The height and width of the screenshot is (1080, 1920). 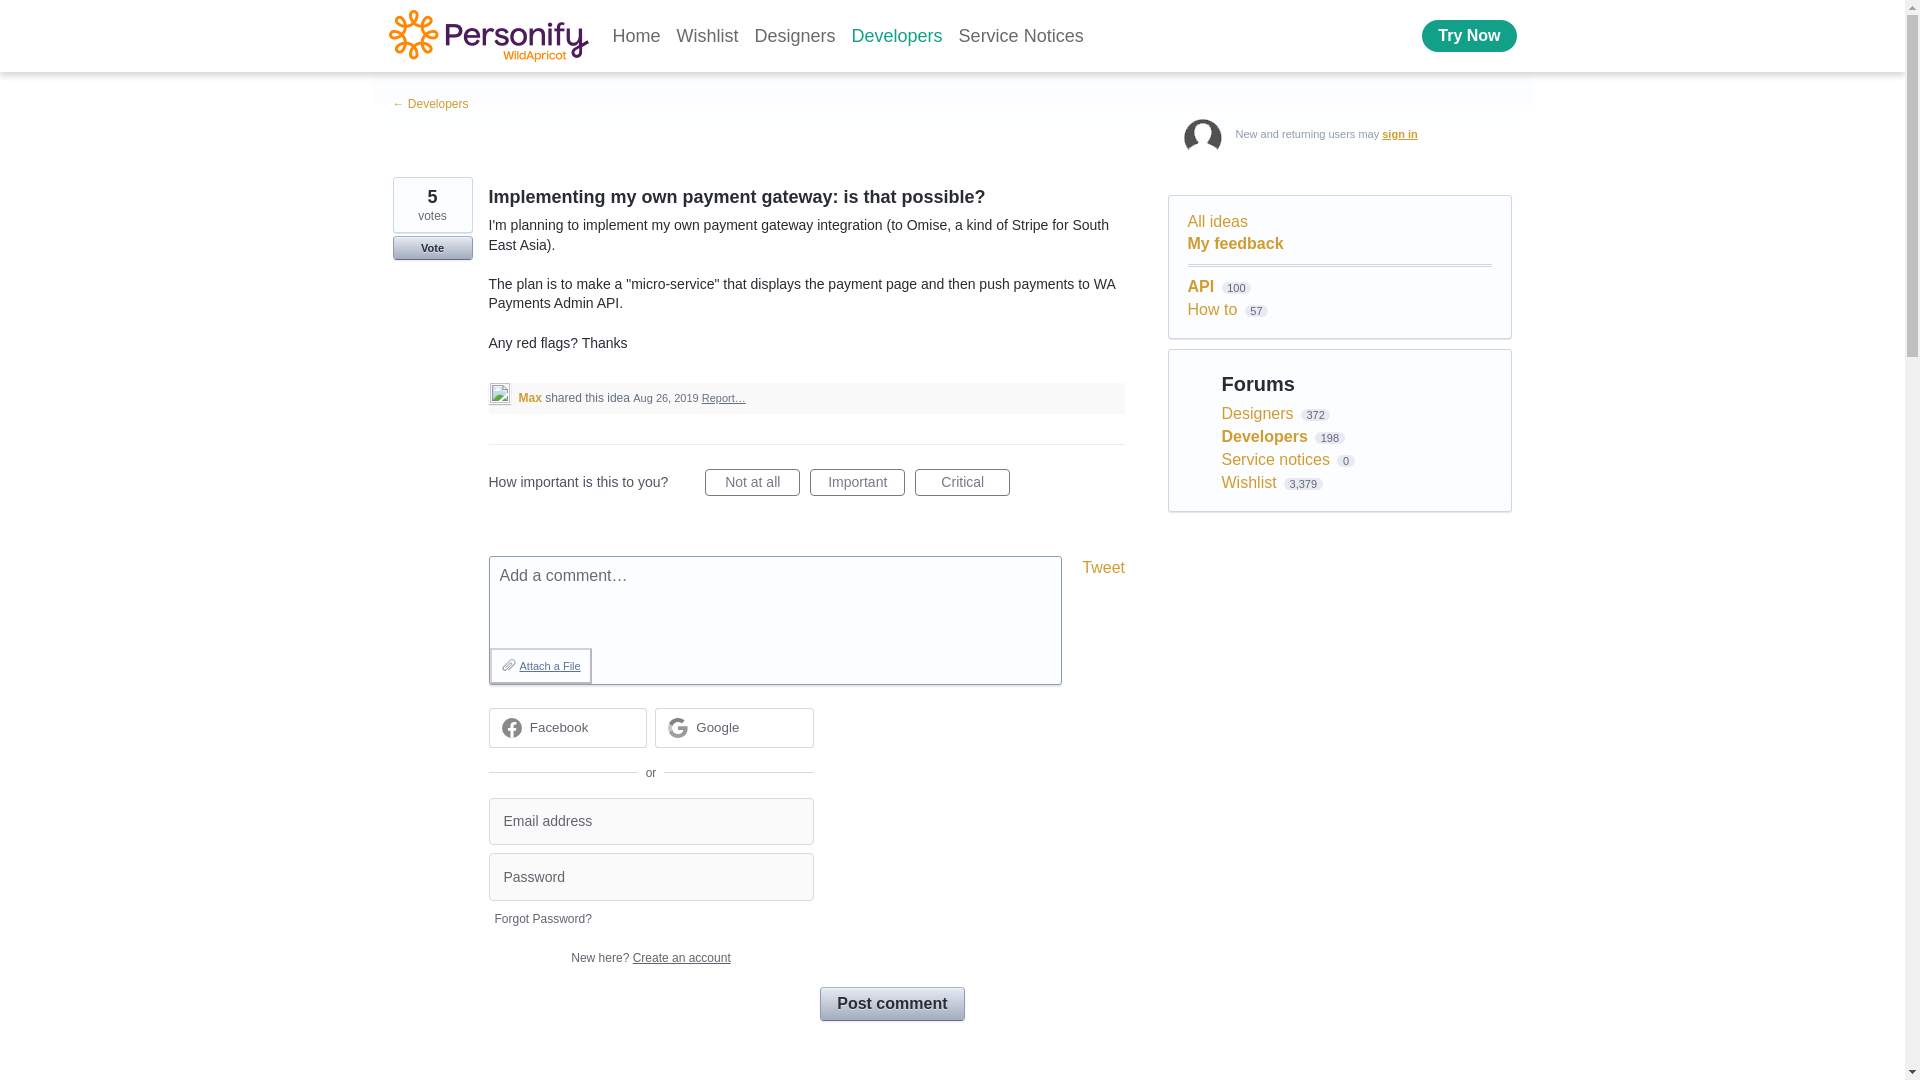 What do you see at coordinates (962, 482) in the screenshot?
I see `Critical` at bounding box center [962, 482].